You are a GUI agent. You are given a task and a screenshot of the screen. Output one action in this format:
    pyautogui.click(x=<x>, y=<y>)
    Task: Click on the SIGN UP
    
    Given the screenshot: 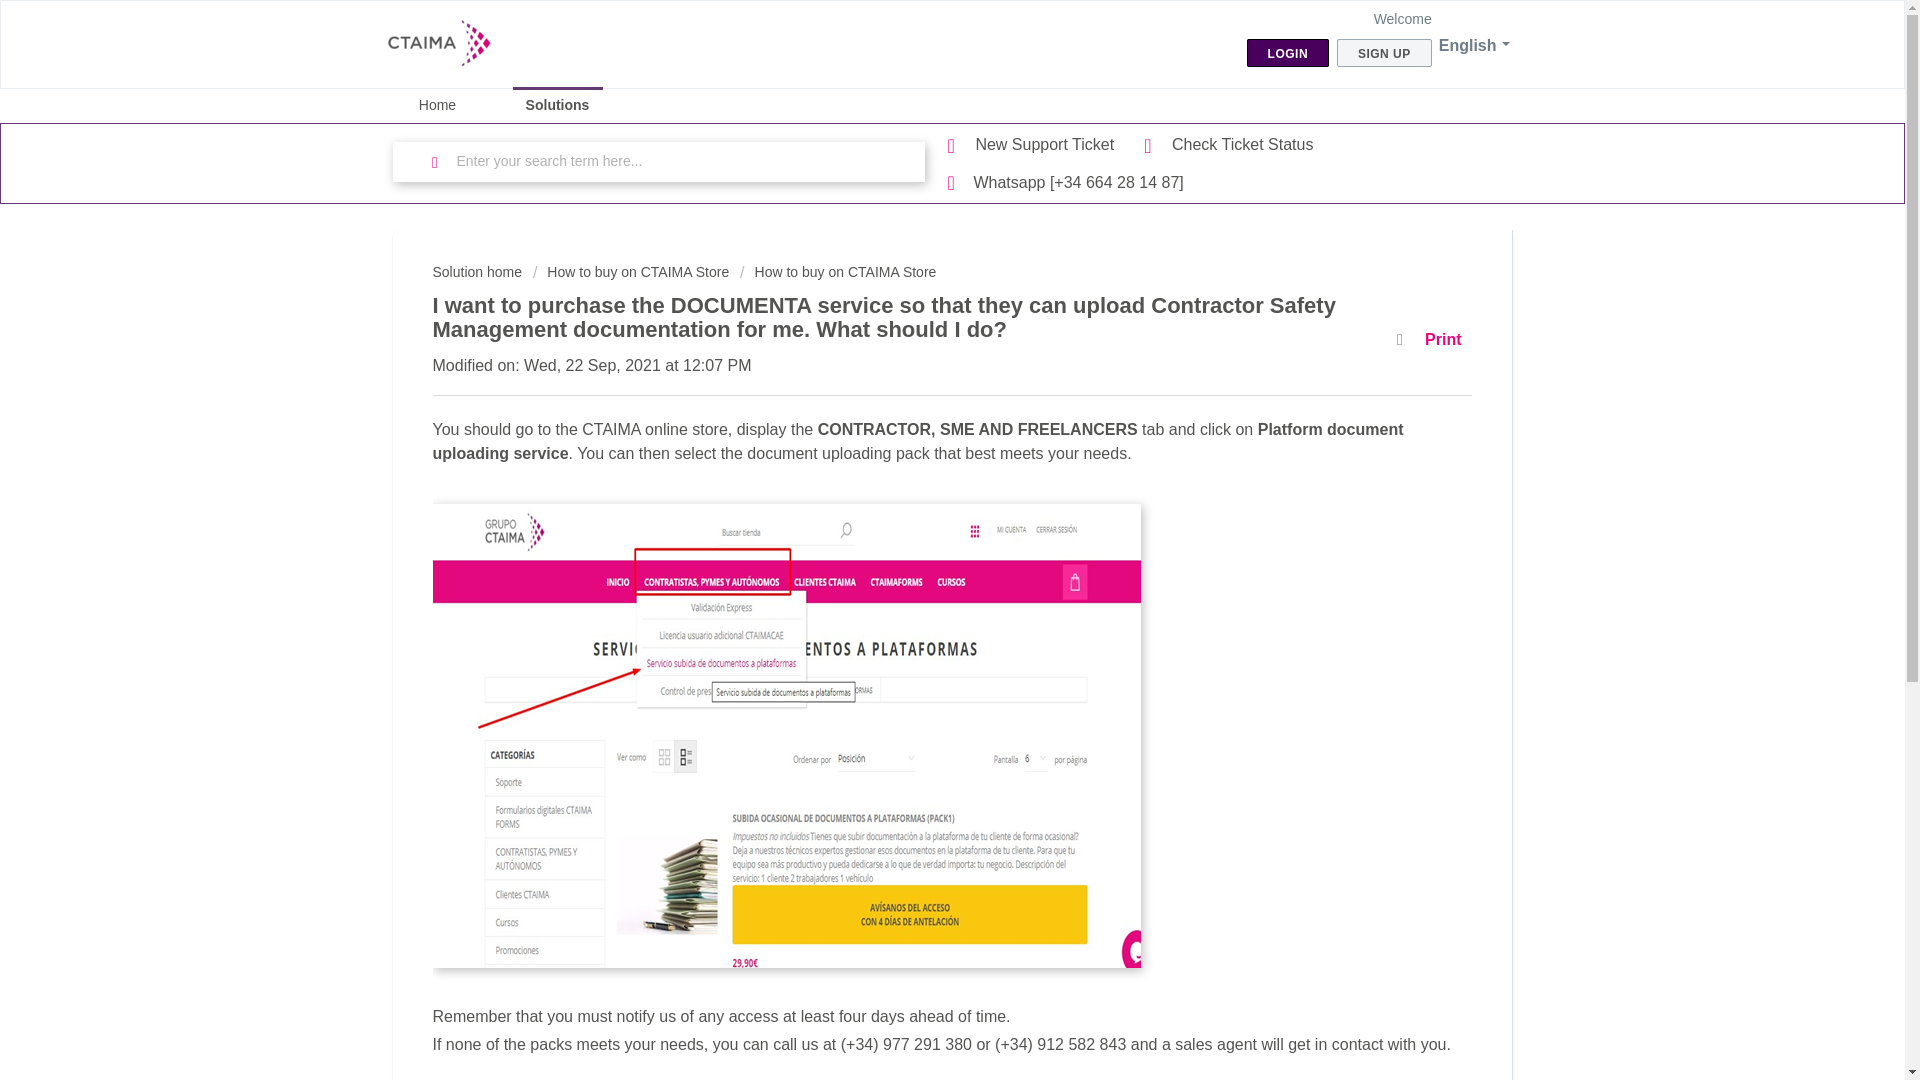 What is the action you would take?
    pyautogui.click(x=1384, y=52)
    